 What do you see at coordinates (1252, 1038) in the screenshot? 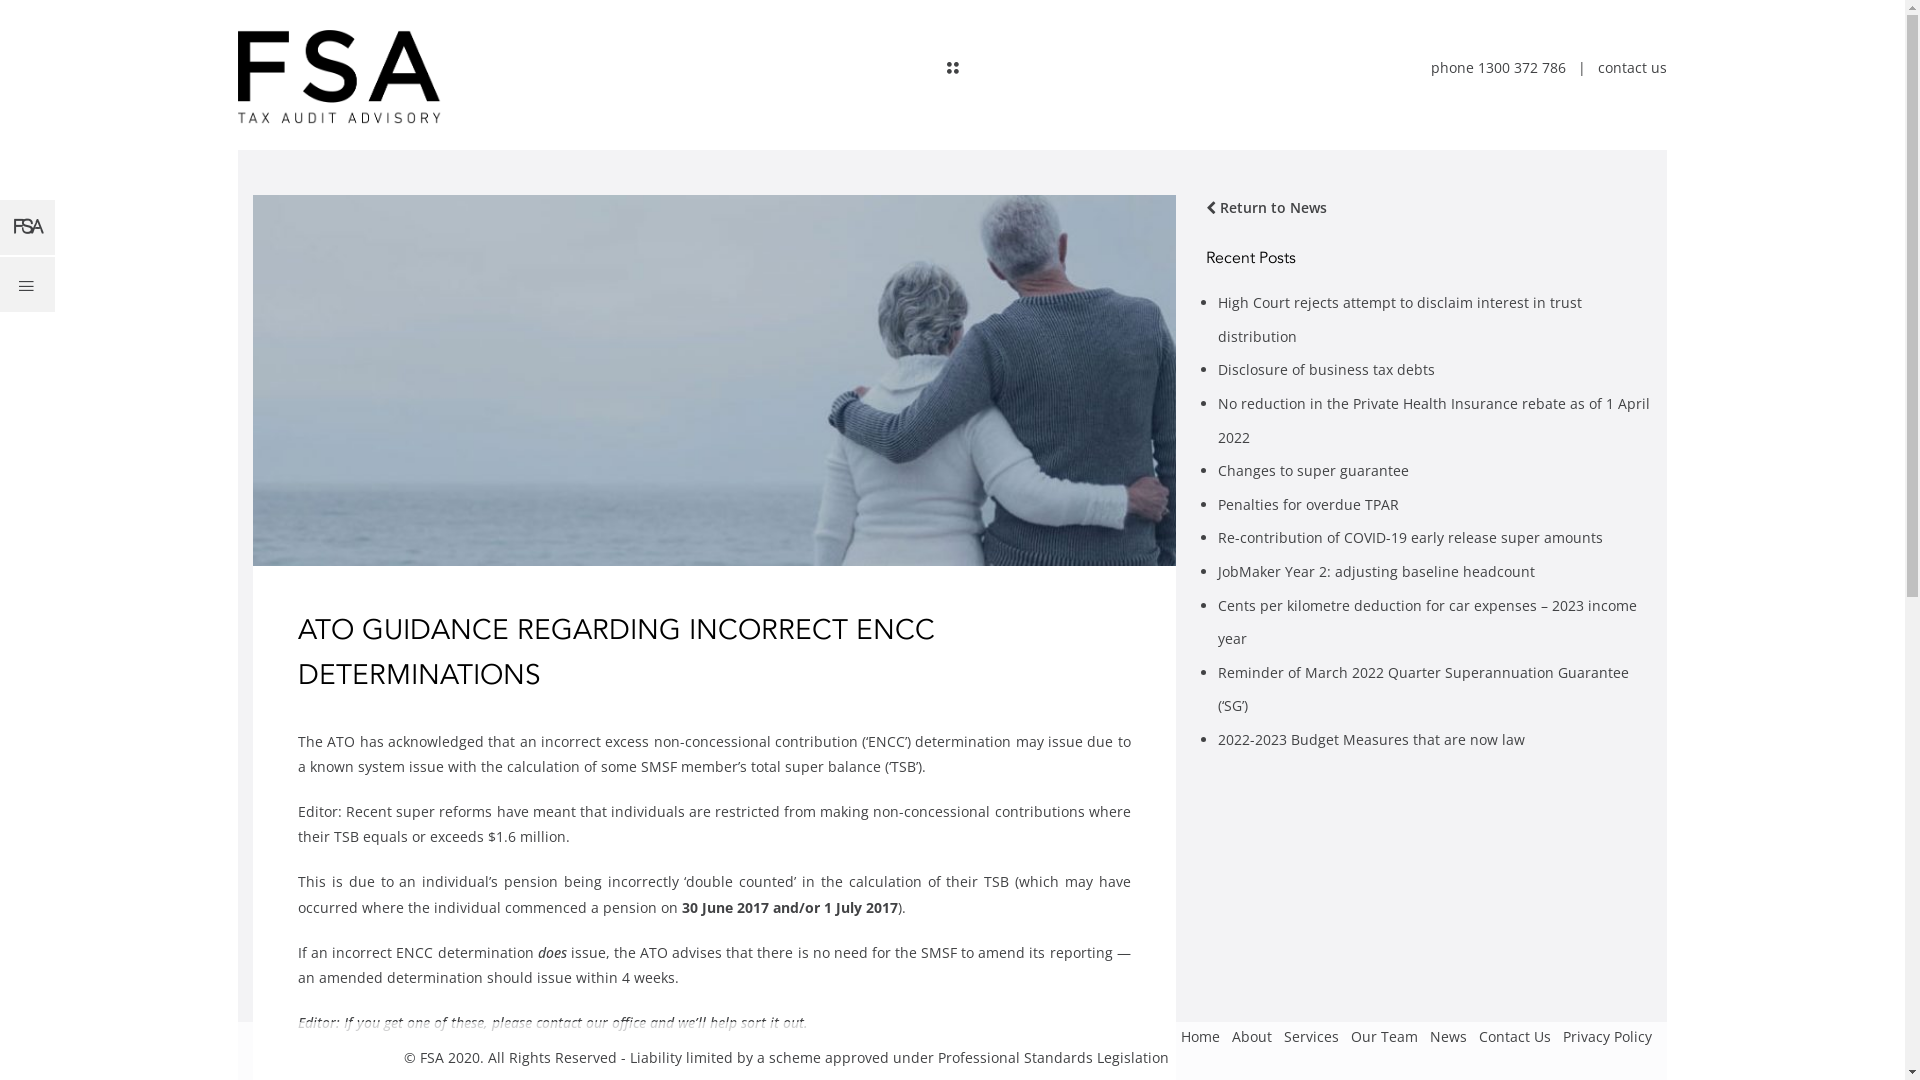
I see `About` at bounding box center [1252, 1038].